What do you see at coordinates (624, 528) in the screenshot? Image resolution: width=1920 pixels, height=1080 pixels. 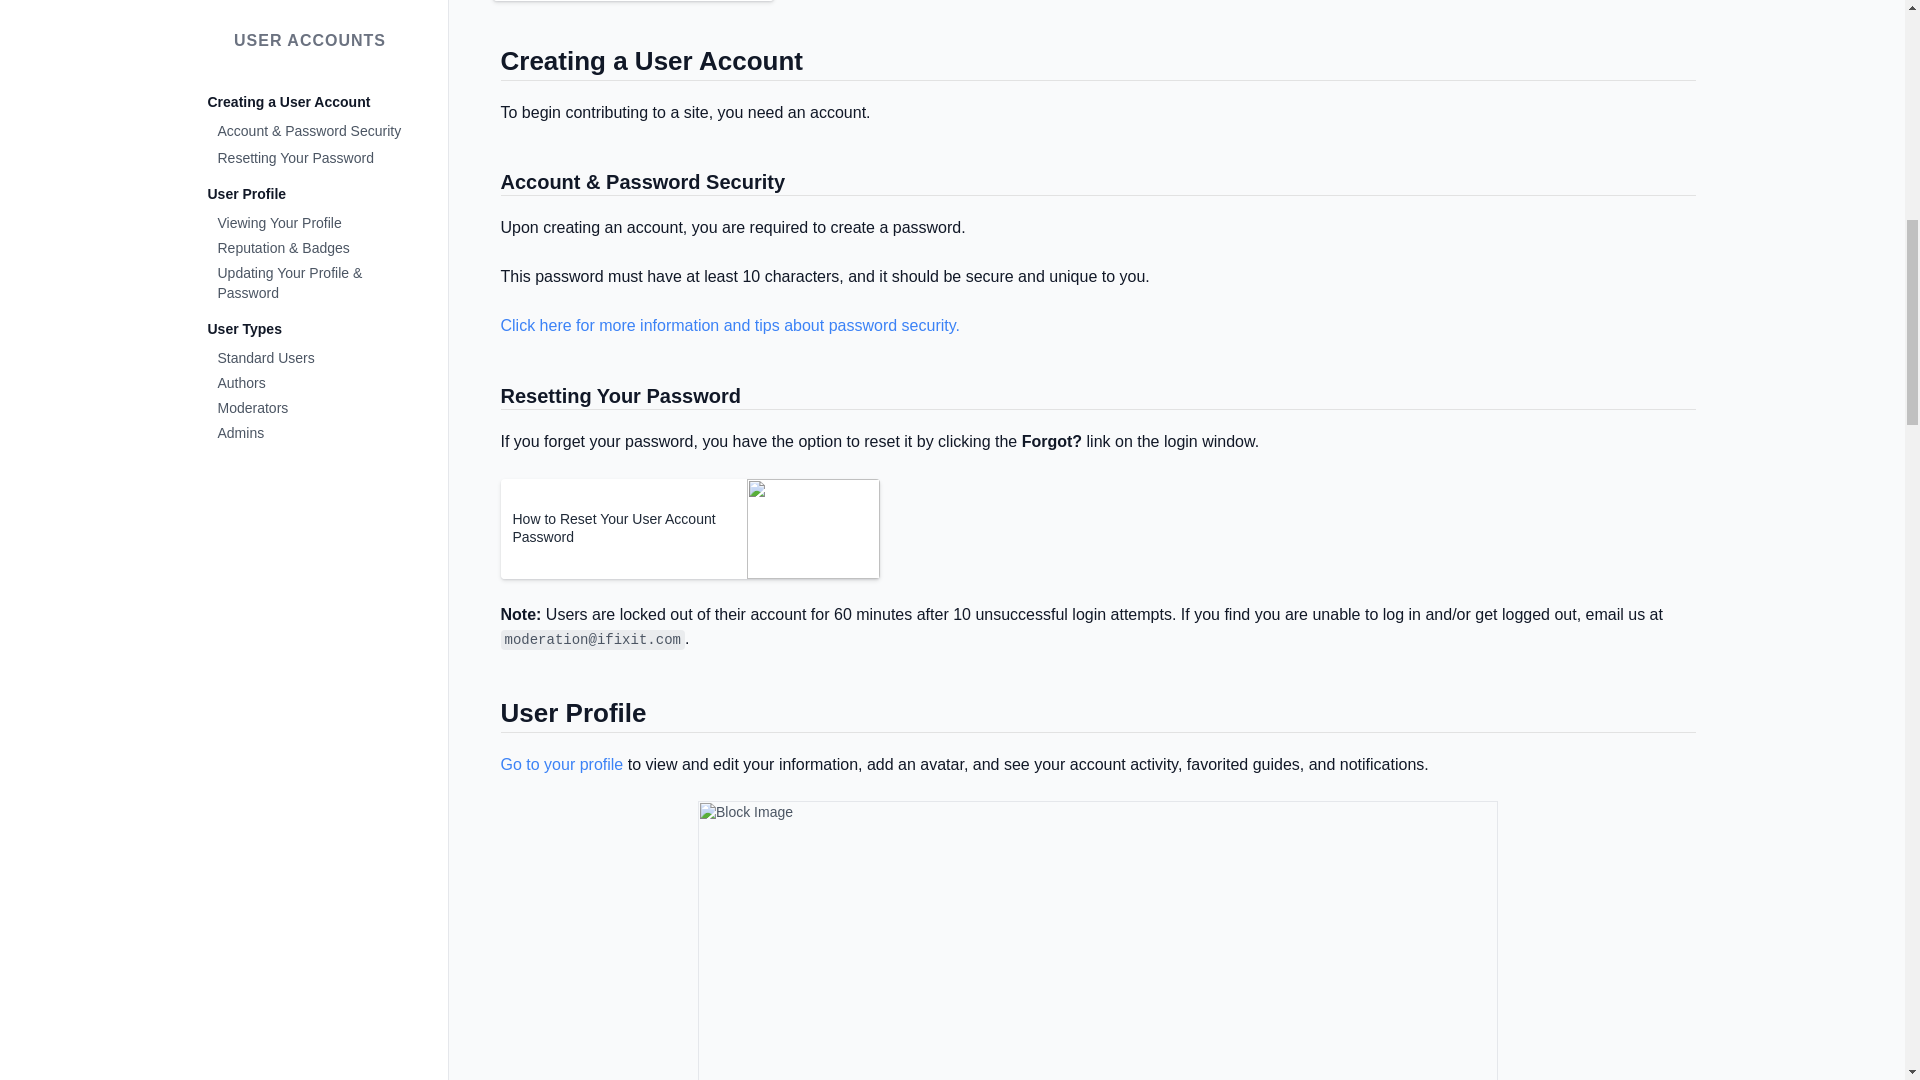 I see `How to Reset Your User Account Password` at bounding box center [624, 528].